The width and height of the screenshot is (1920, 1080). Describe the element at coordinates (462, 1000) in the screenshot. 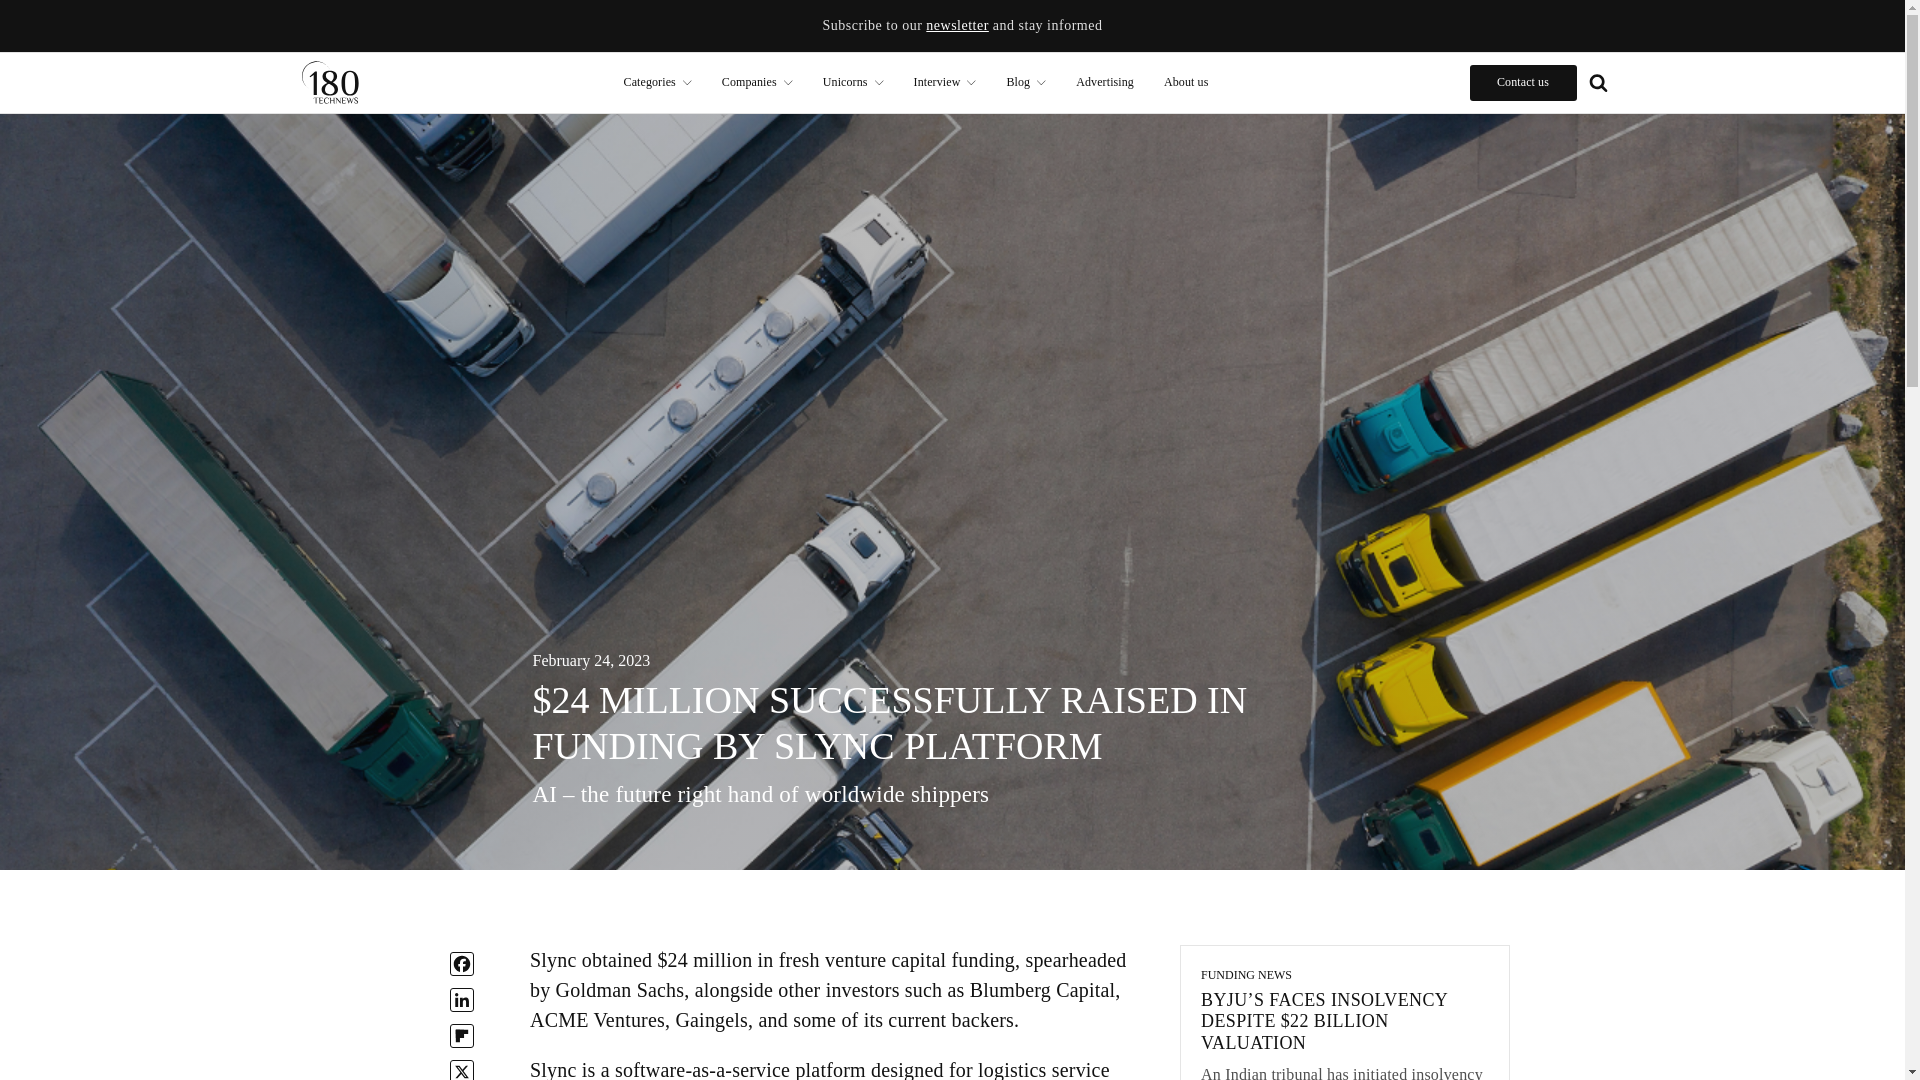

I see `Linkedin` at that location.